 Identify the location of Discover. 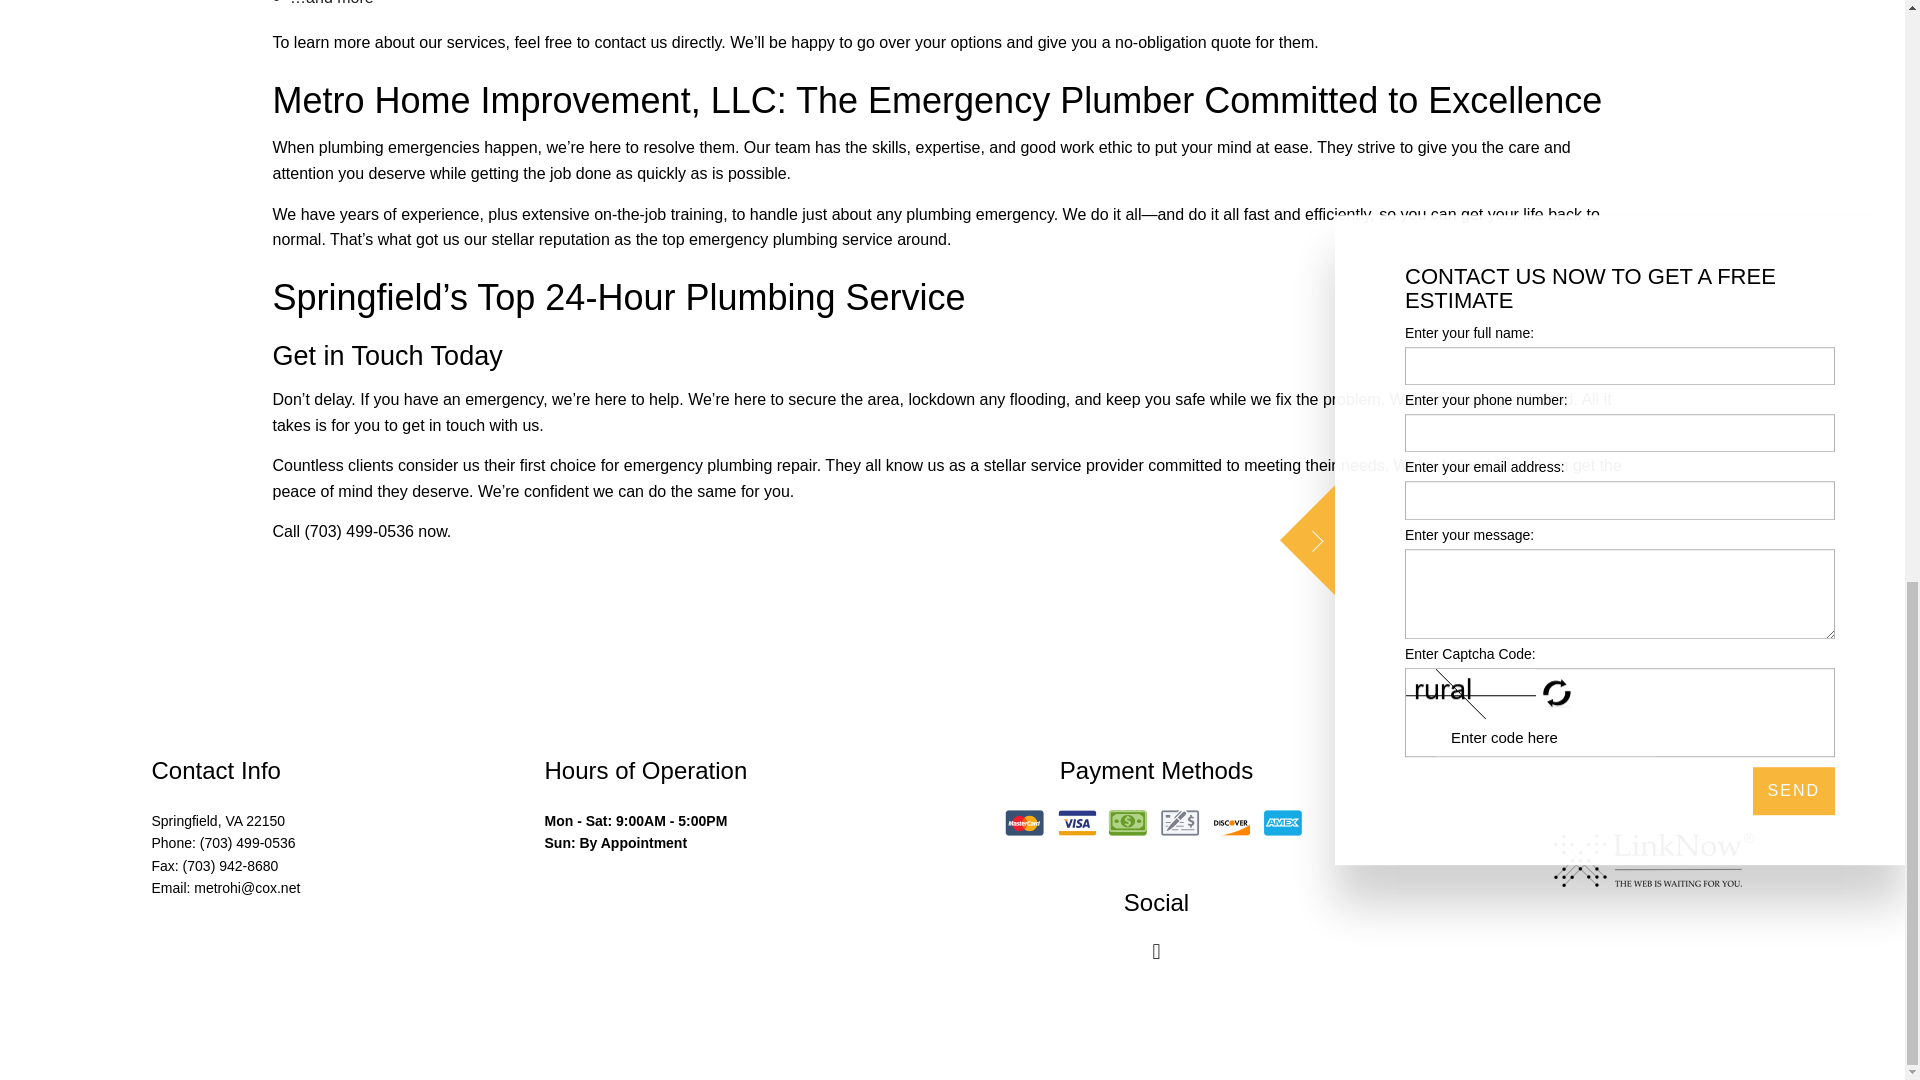
(1230, 822).